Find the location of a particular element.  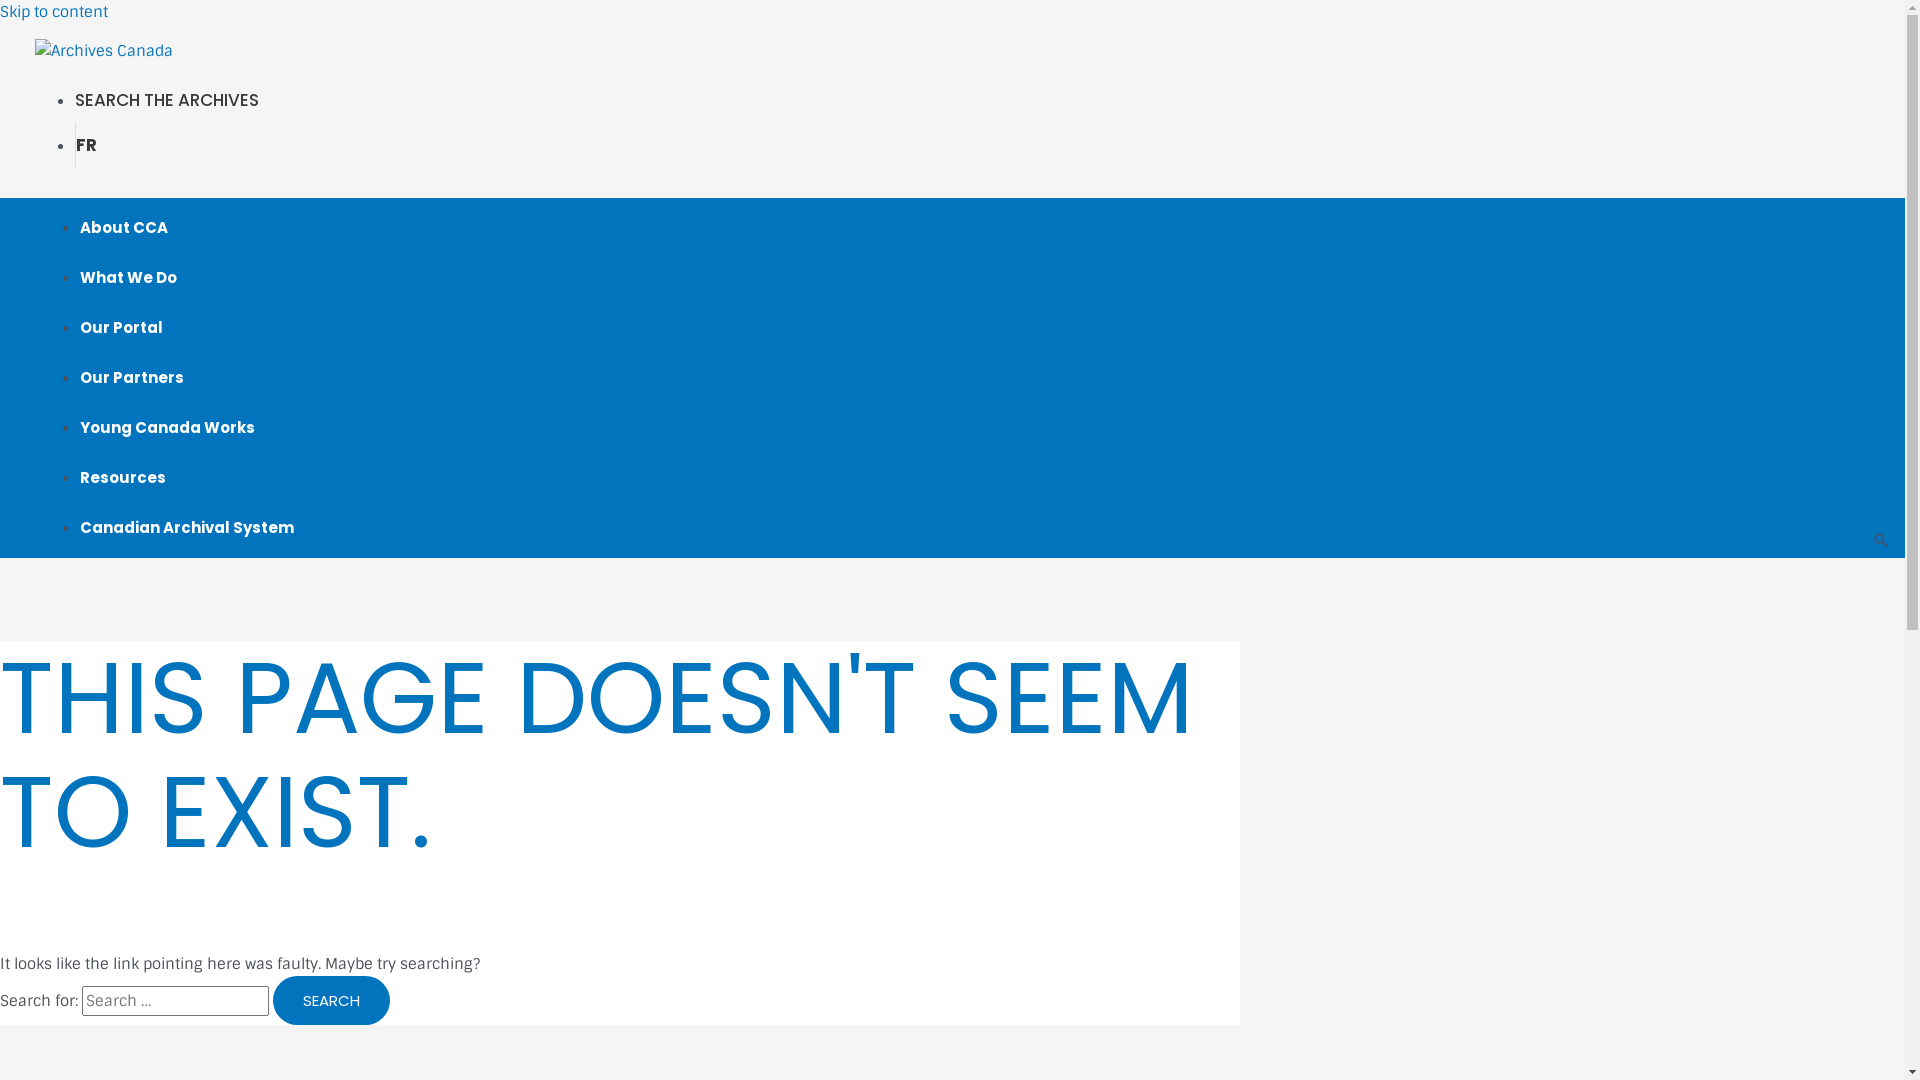

Our Partners is located at coordinates (132, 378).